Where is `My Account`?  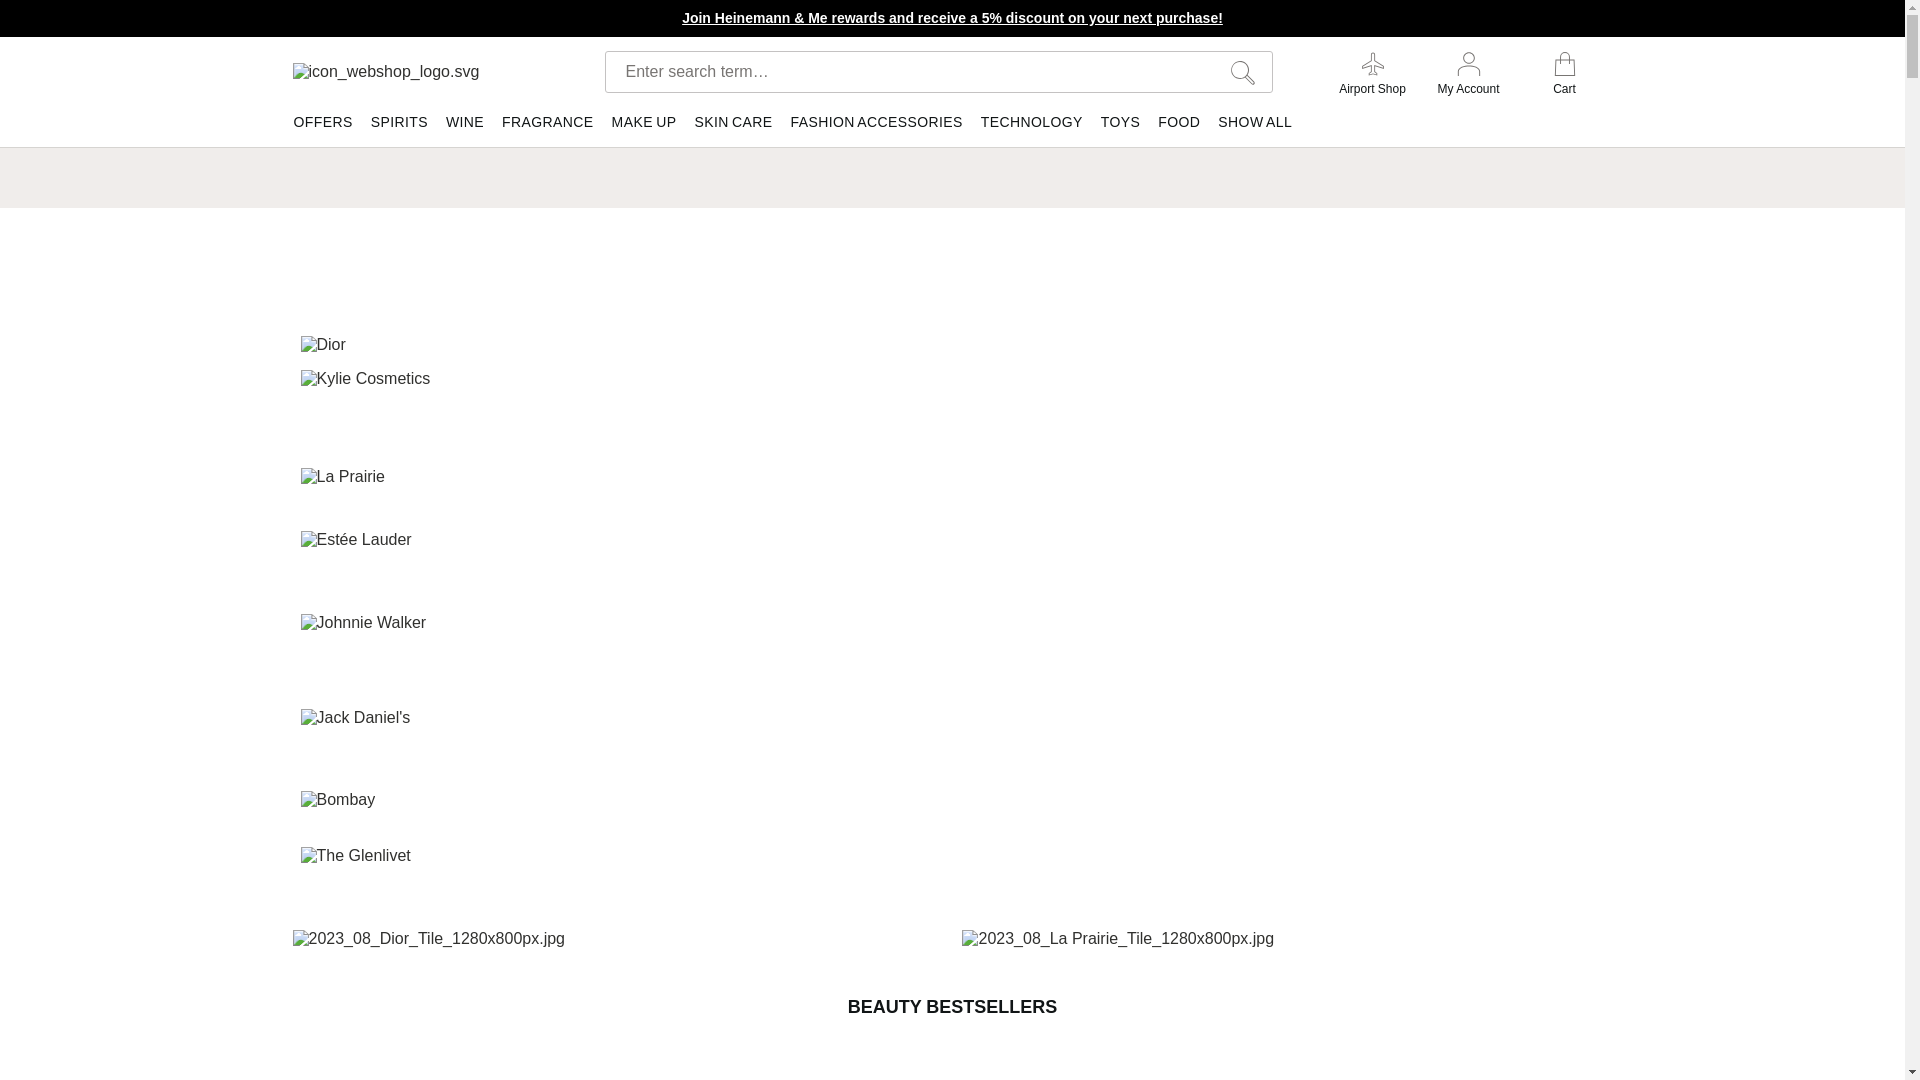
My Account is located at coordinates (1468, 74).